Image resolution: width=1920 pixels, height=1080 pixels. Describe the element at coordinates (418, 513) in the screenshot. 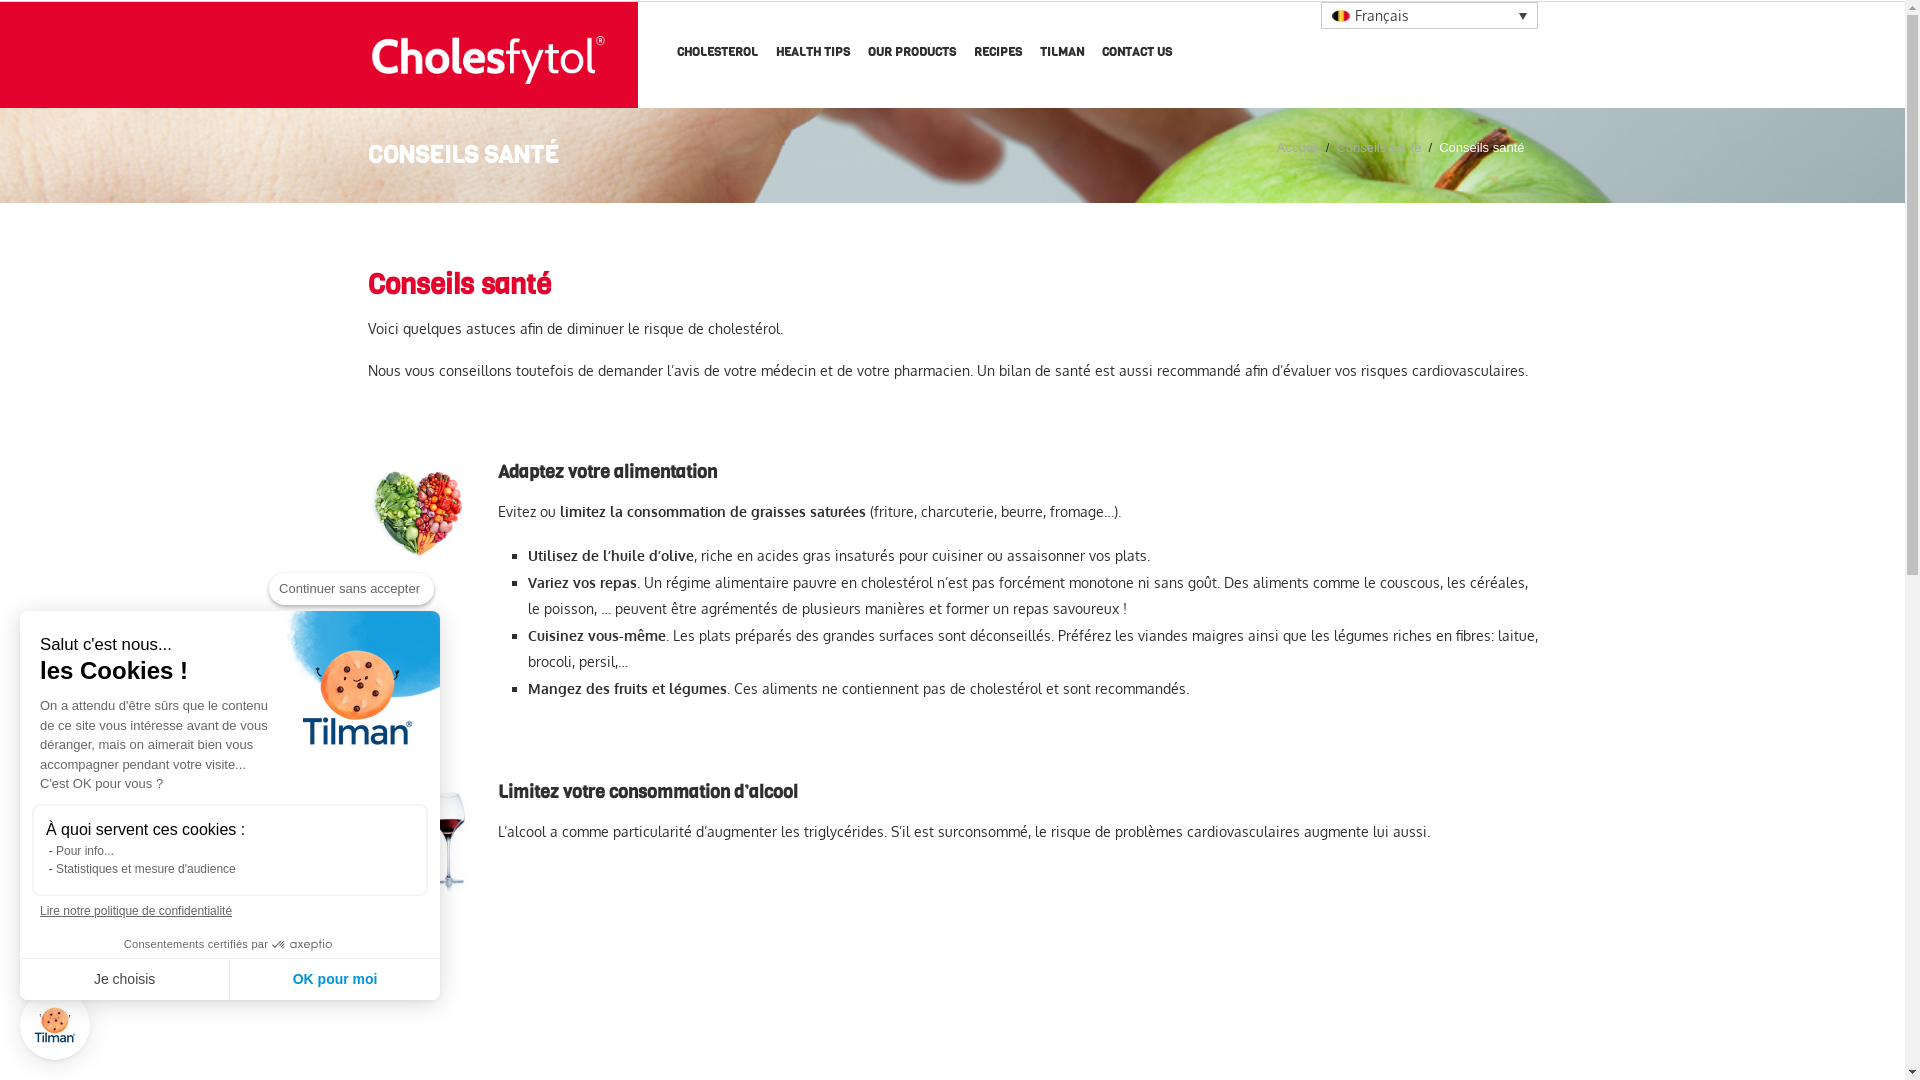

I see `Adaptez votre alimentation` at that location.